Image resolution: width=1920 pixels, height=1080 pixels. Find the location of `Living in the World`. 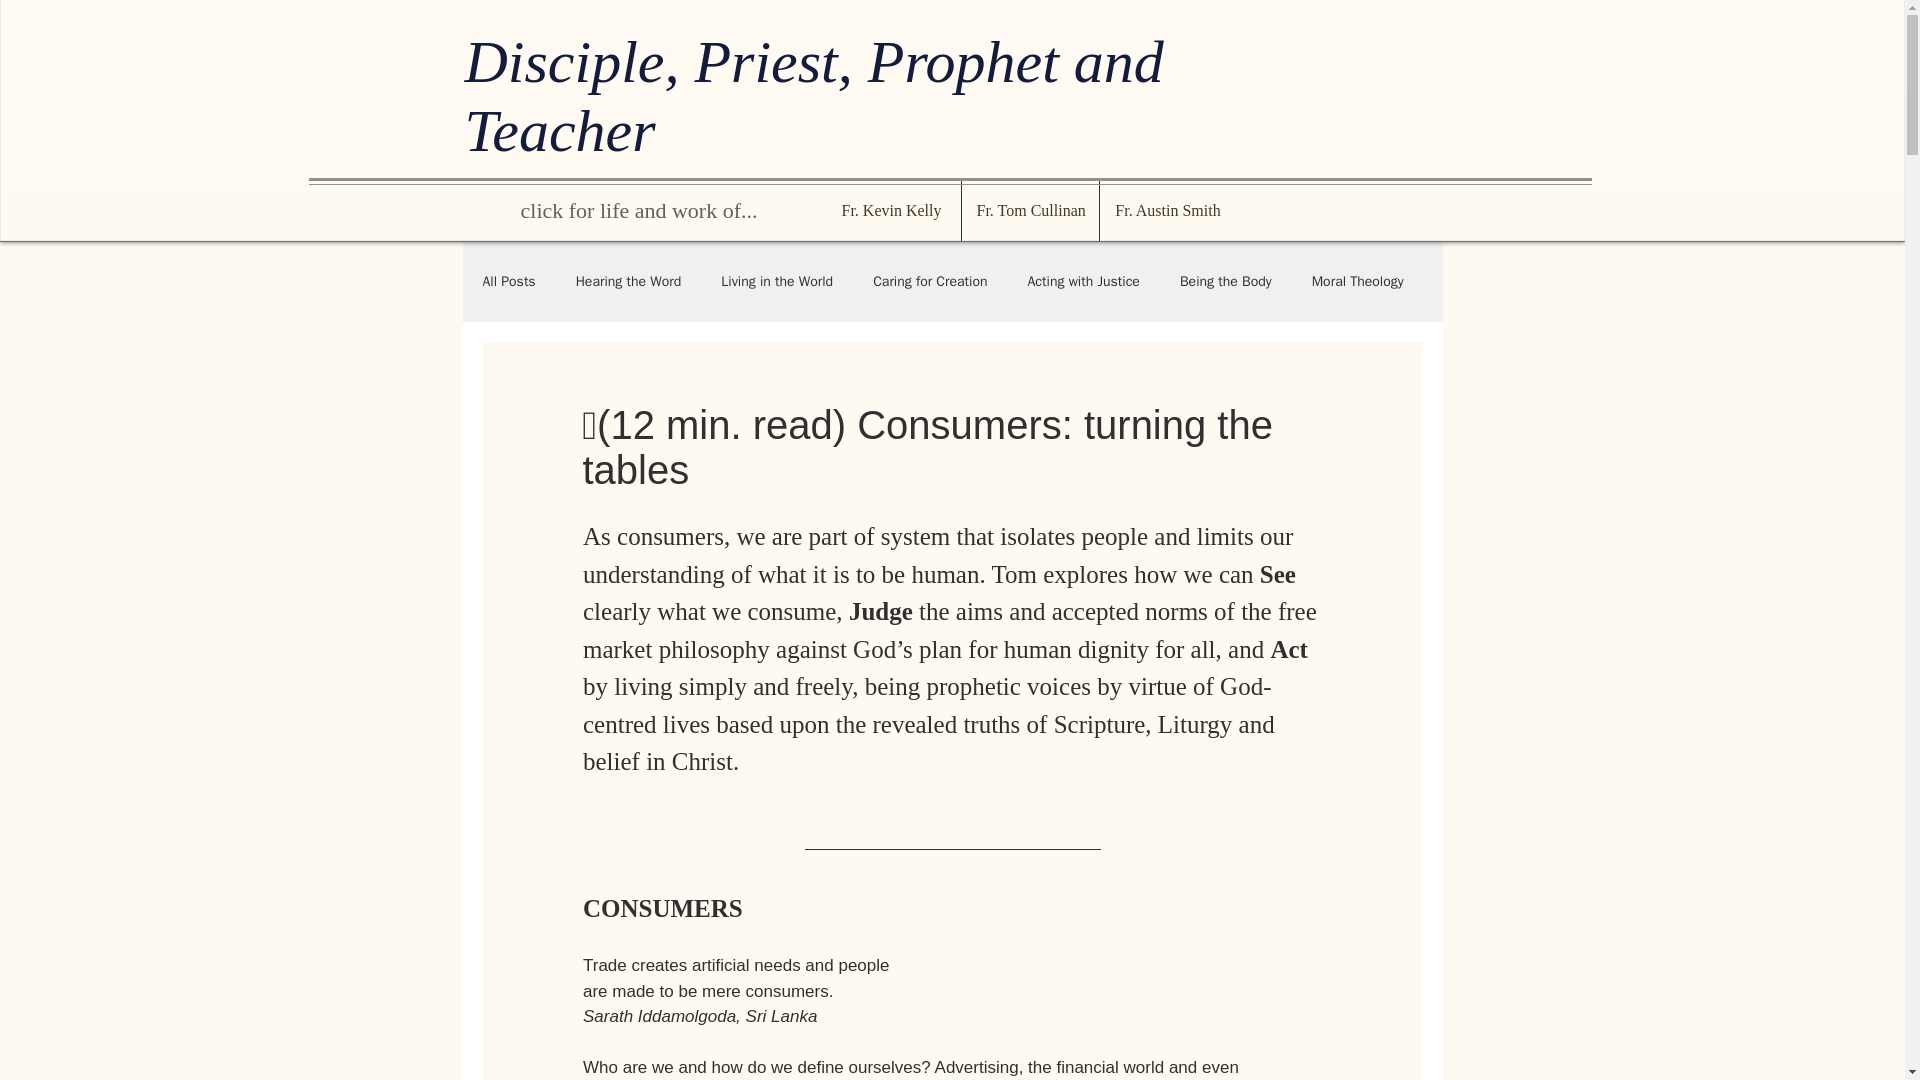

Living in the World is located at coordinates (777, 282).